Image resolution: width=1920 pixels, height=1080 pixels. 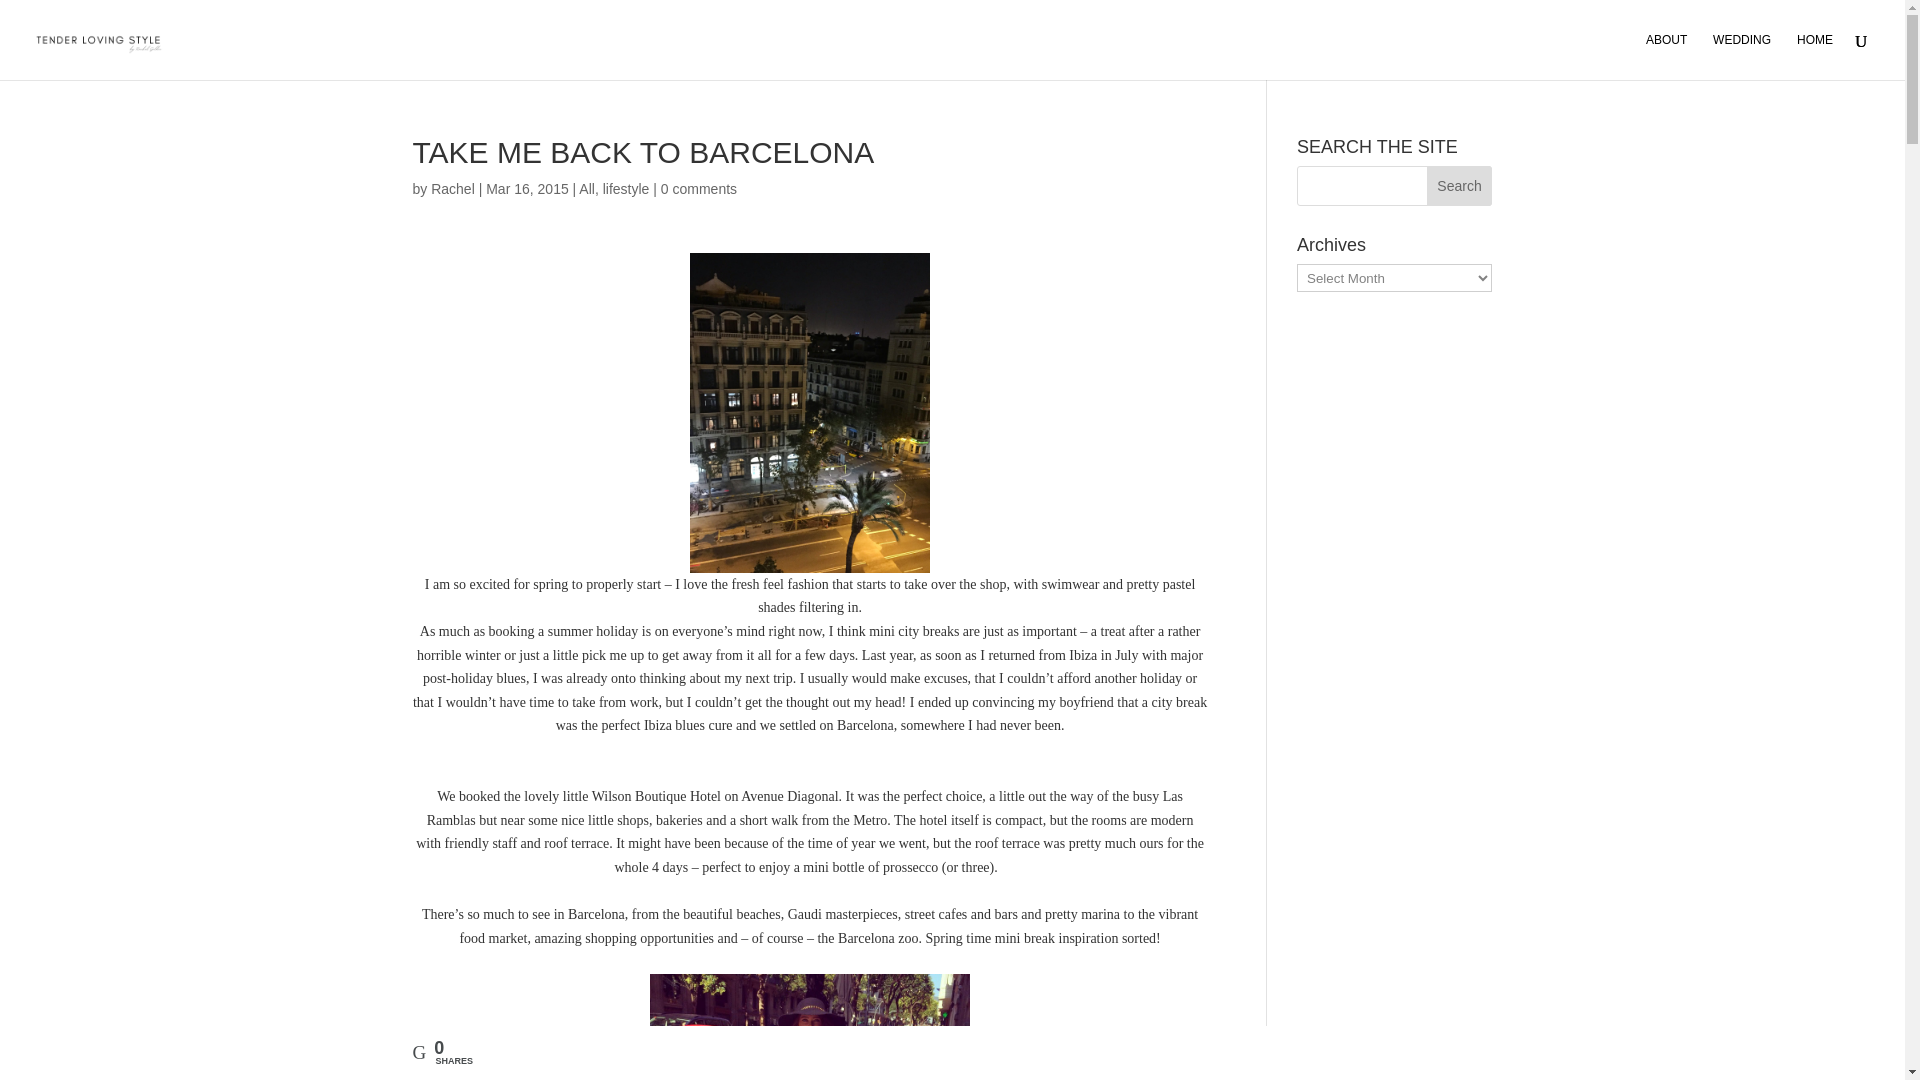 What do you see at coordinates (1460, 186) in the screenshot?
I see `Search` at bounding box center [1460, 186].